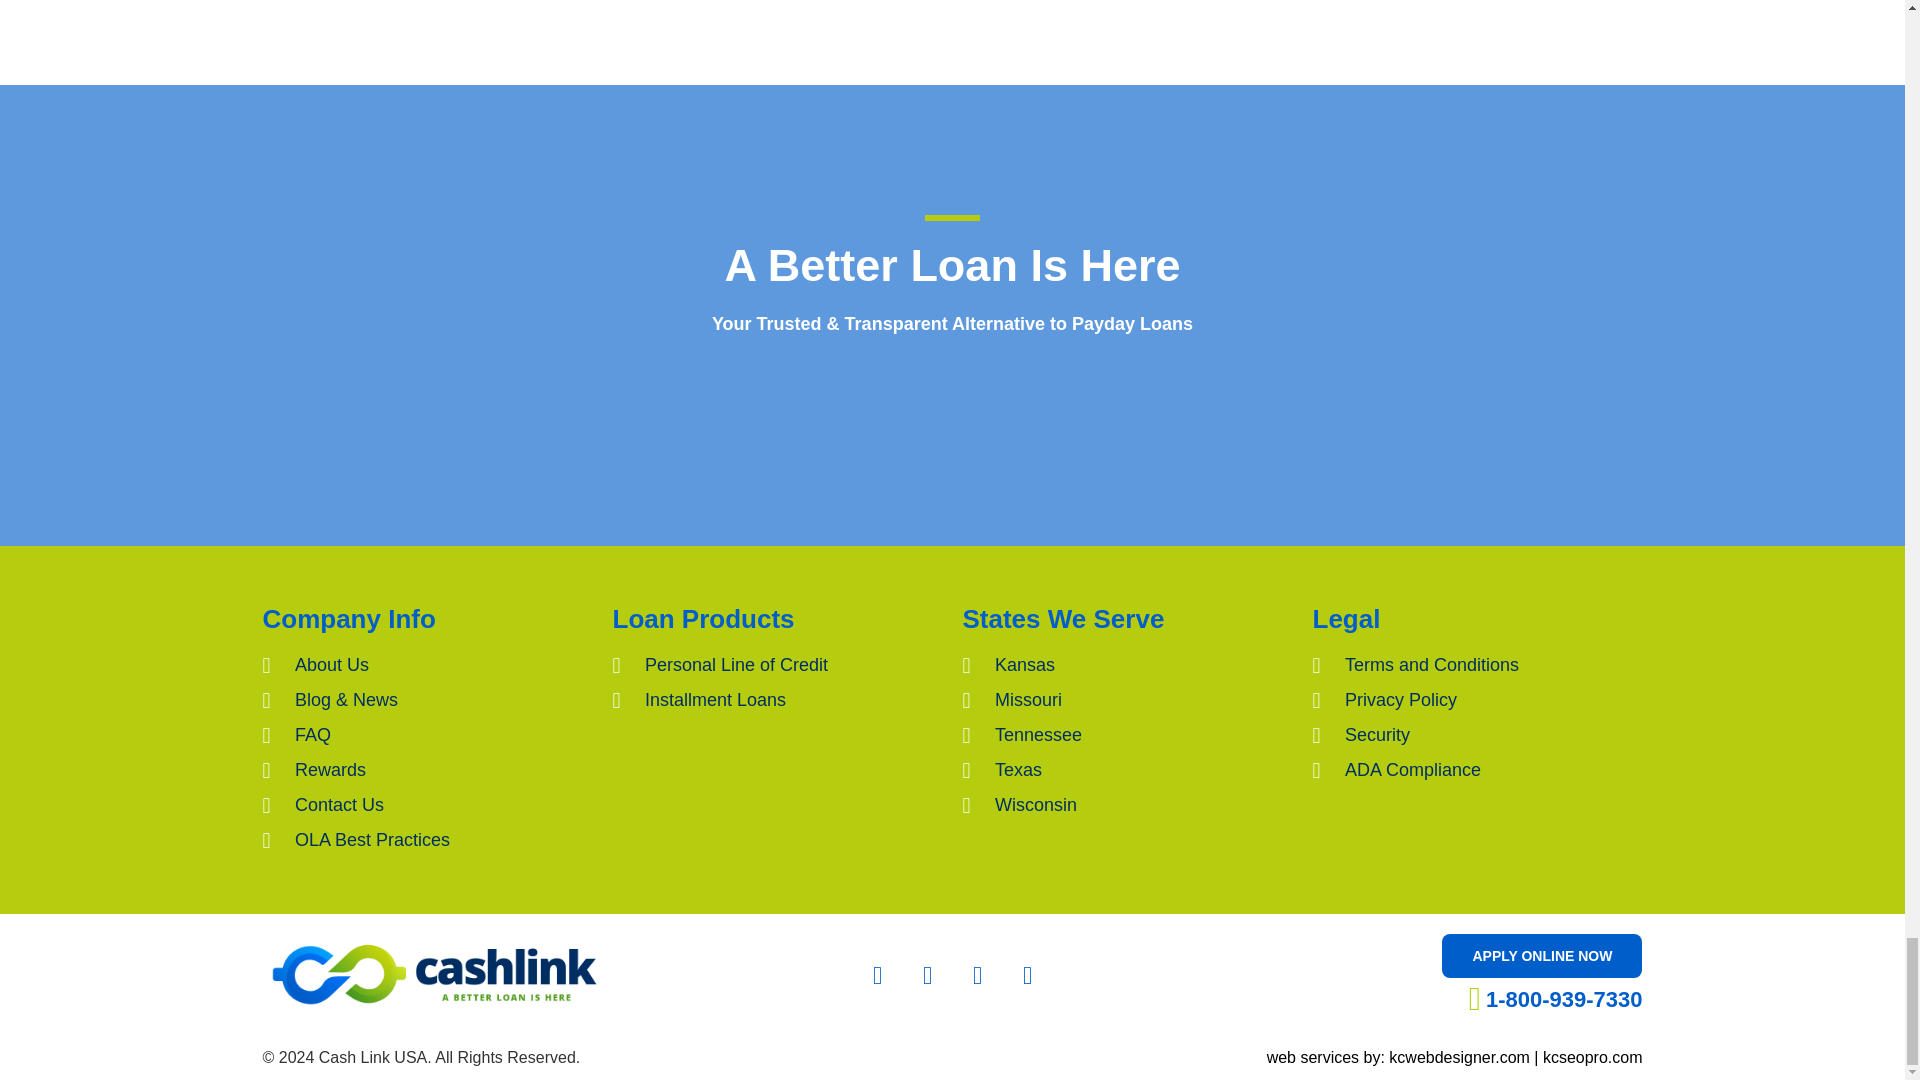 This screenshot has height=1080, width=1920. What do you see at coordinates (426, 666) in the screenshot?
I see `About Us` at bounding box center [426, 666].